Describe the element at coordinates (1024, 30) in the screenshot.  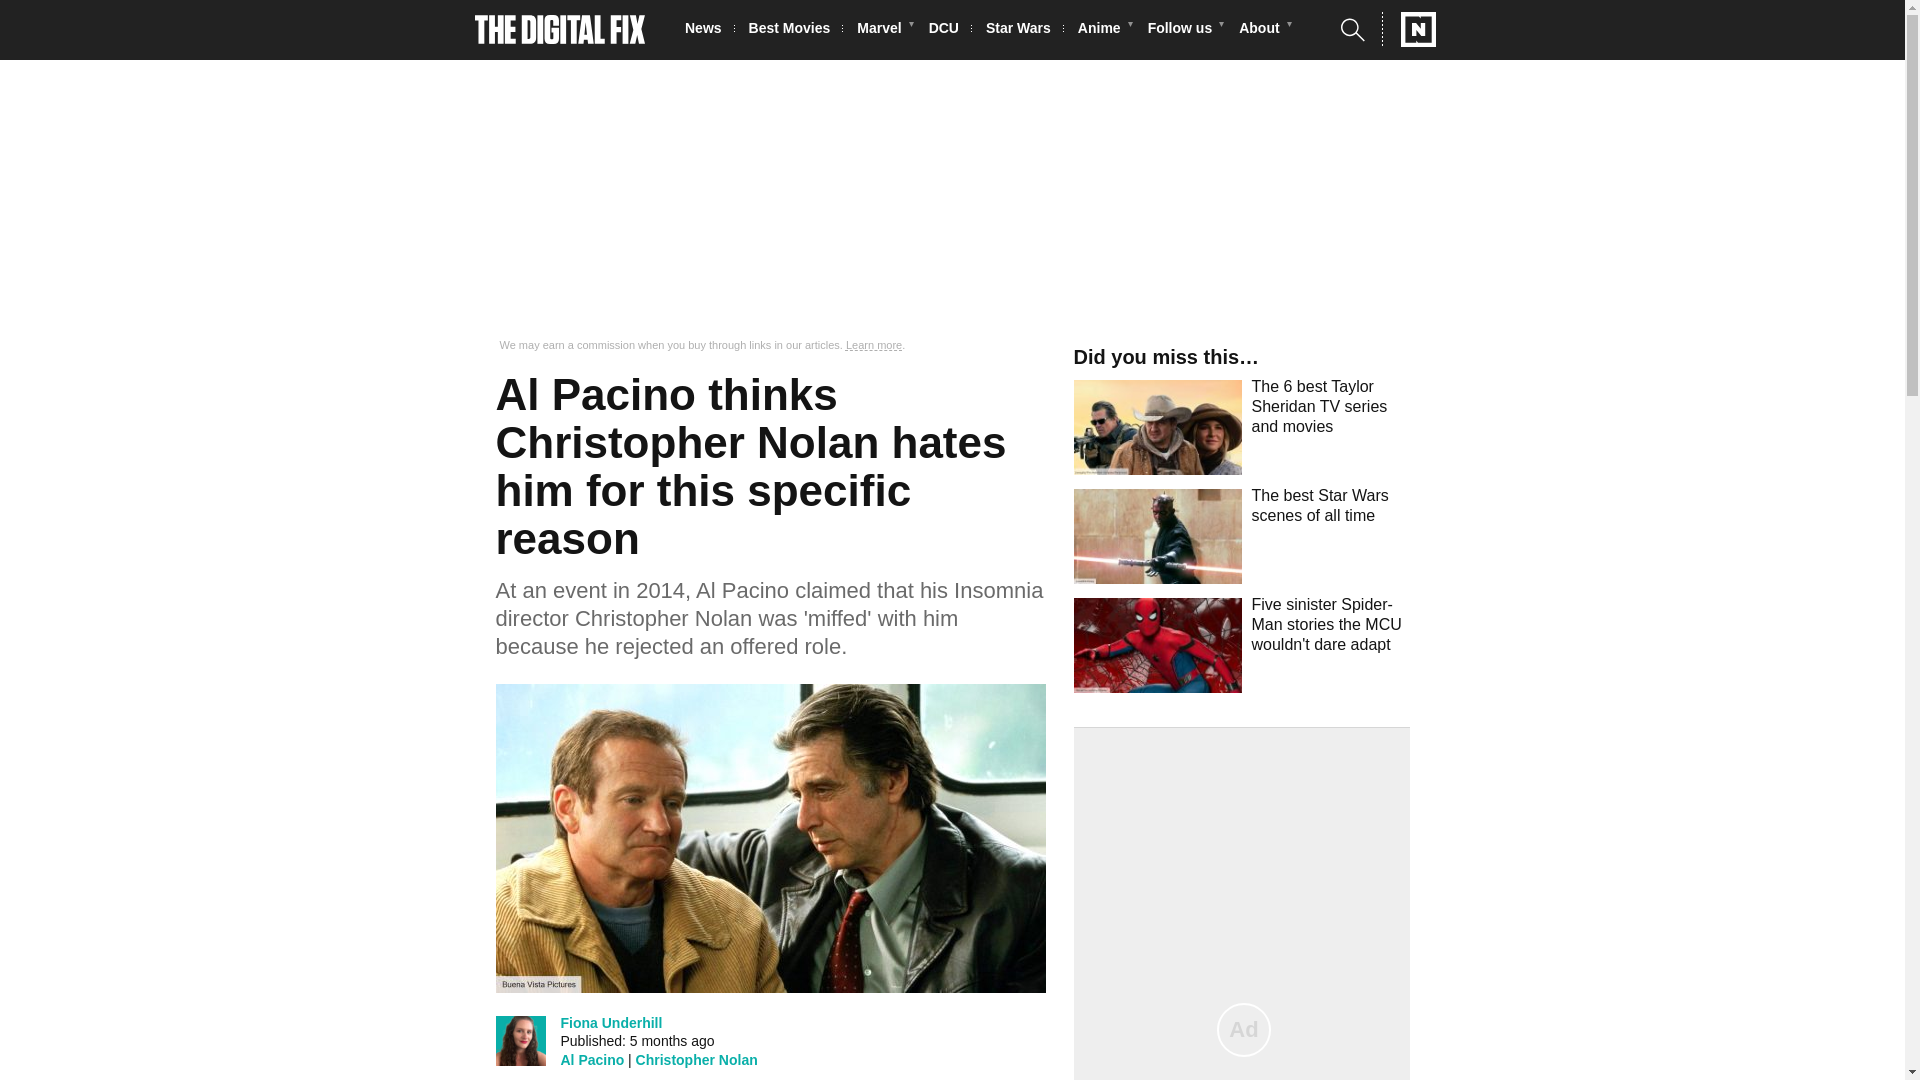
I see `Star Wars` at that location.